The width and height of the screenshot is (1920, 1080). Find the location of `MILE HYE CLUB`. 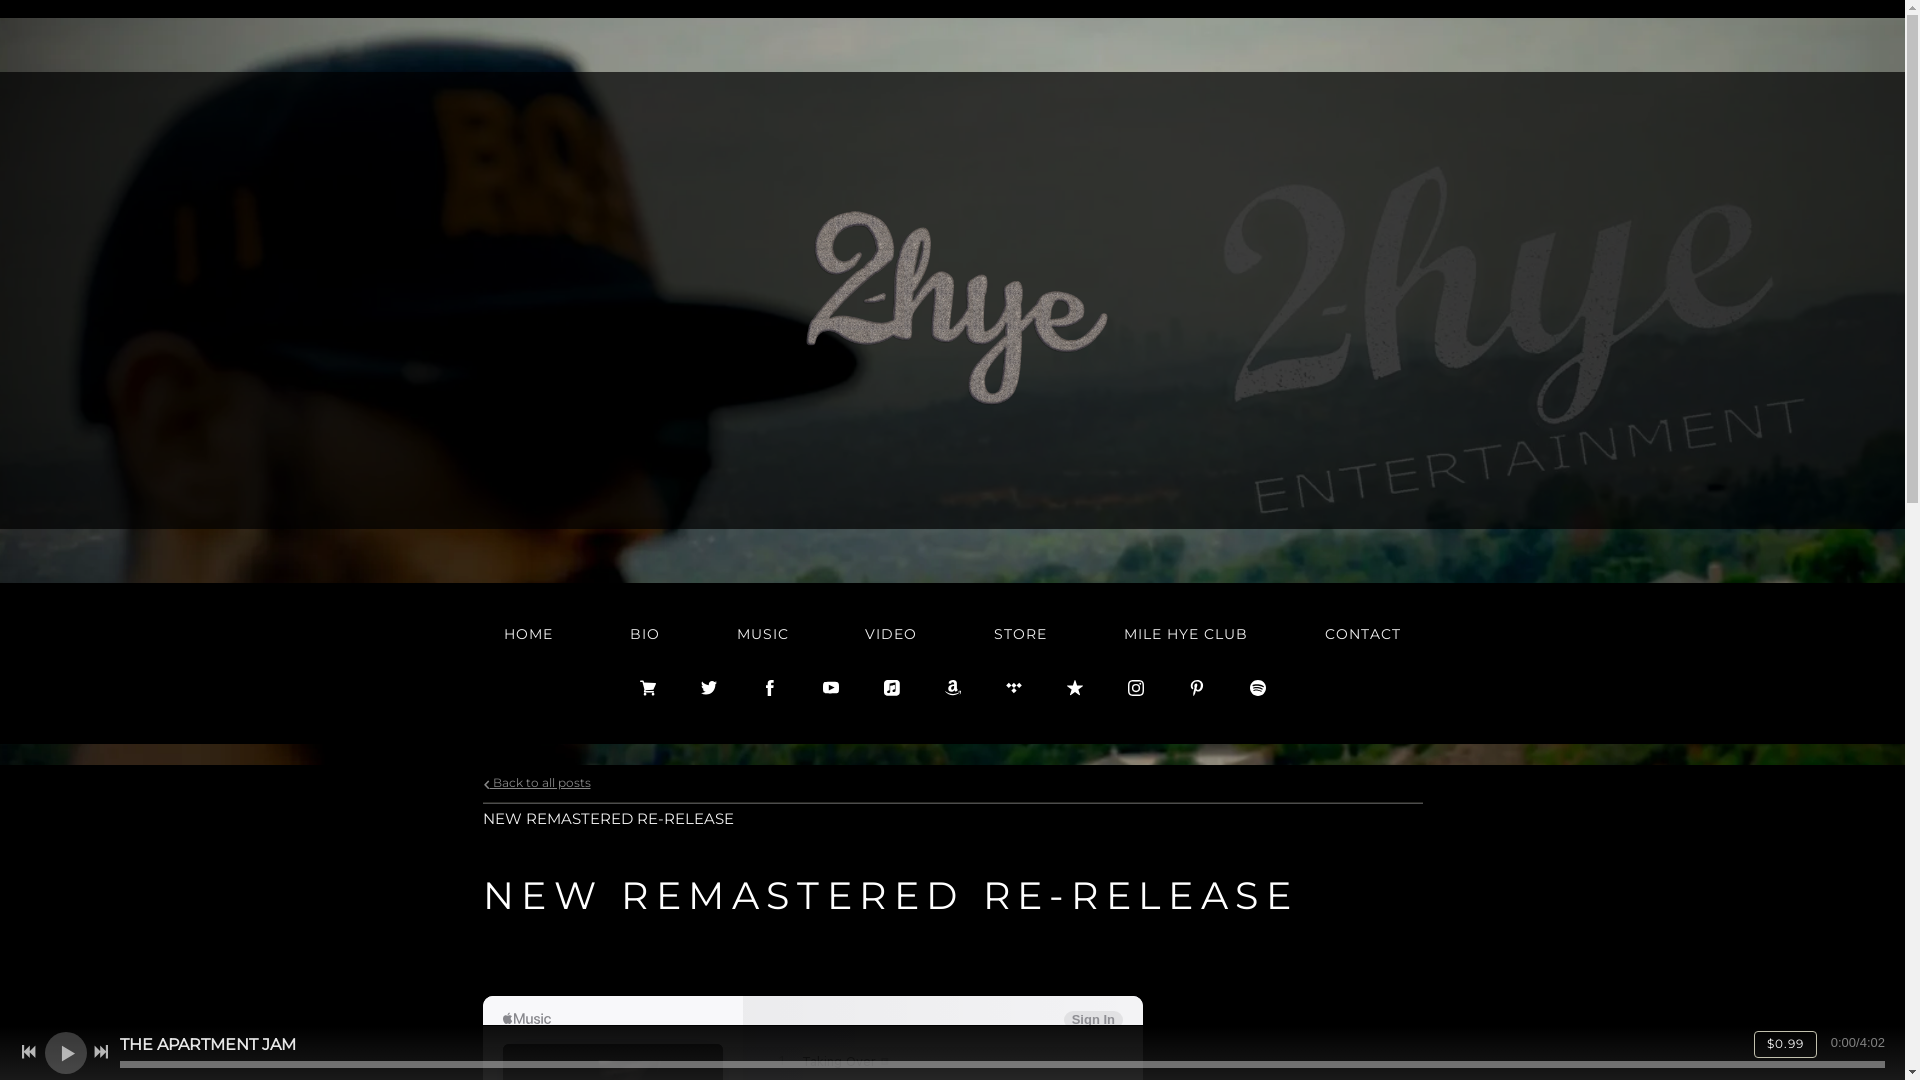

MILE HYE CLUB is located at coordinates (1186, 634).